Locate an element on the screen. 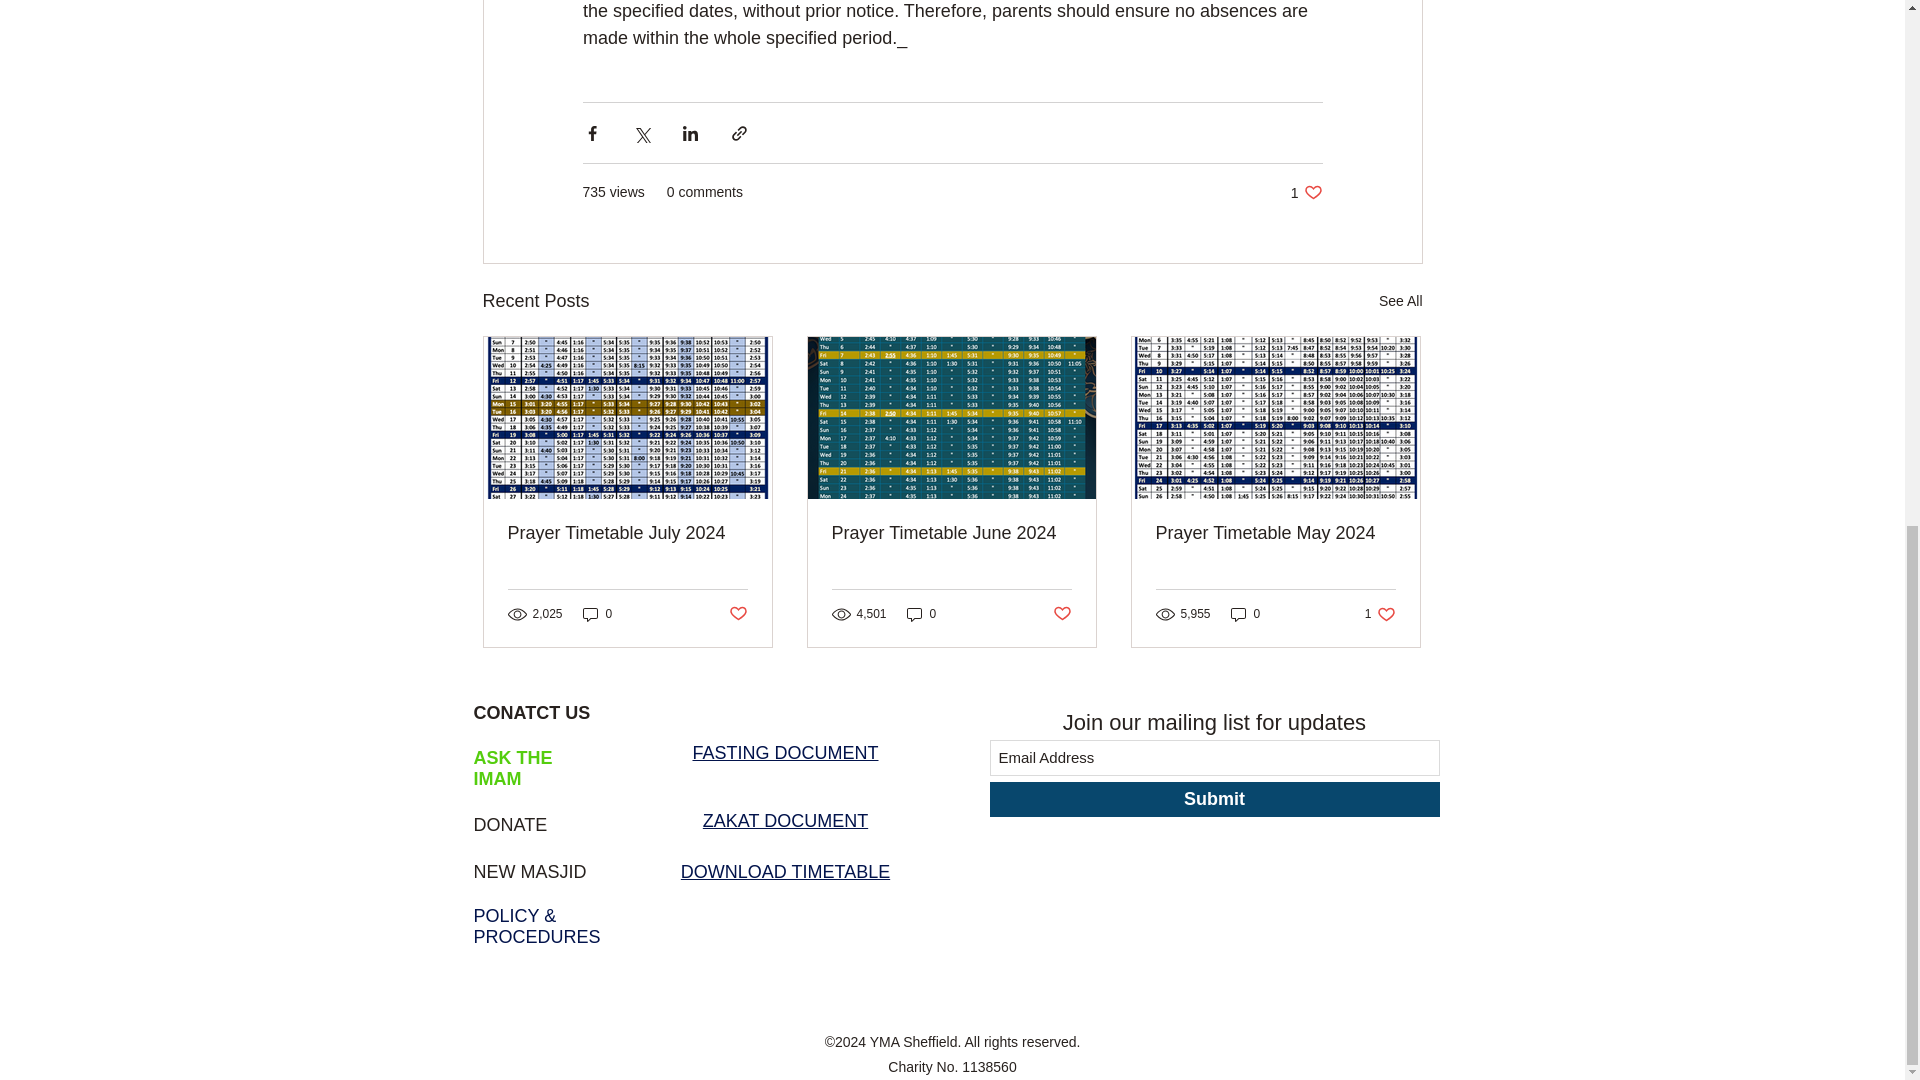 This screenshot has height=1080, width=1920. 0 is located at coordinates (784, 820).